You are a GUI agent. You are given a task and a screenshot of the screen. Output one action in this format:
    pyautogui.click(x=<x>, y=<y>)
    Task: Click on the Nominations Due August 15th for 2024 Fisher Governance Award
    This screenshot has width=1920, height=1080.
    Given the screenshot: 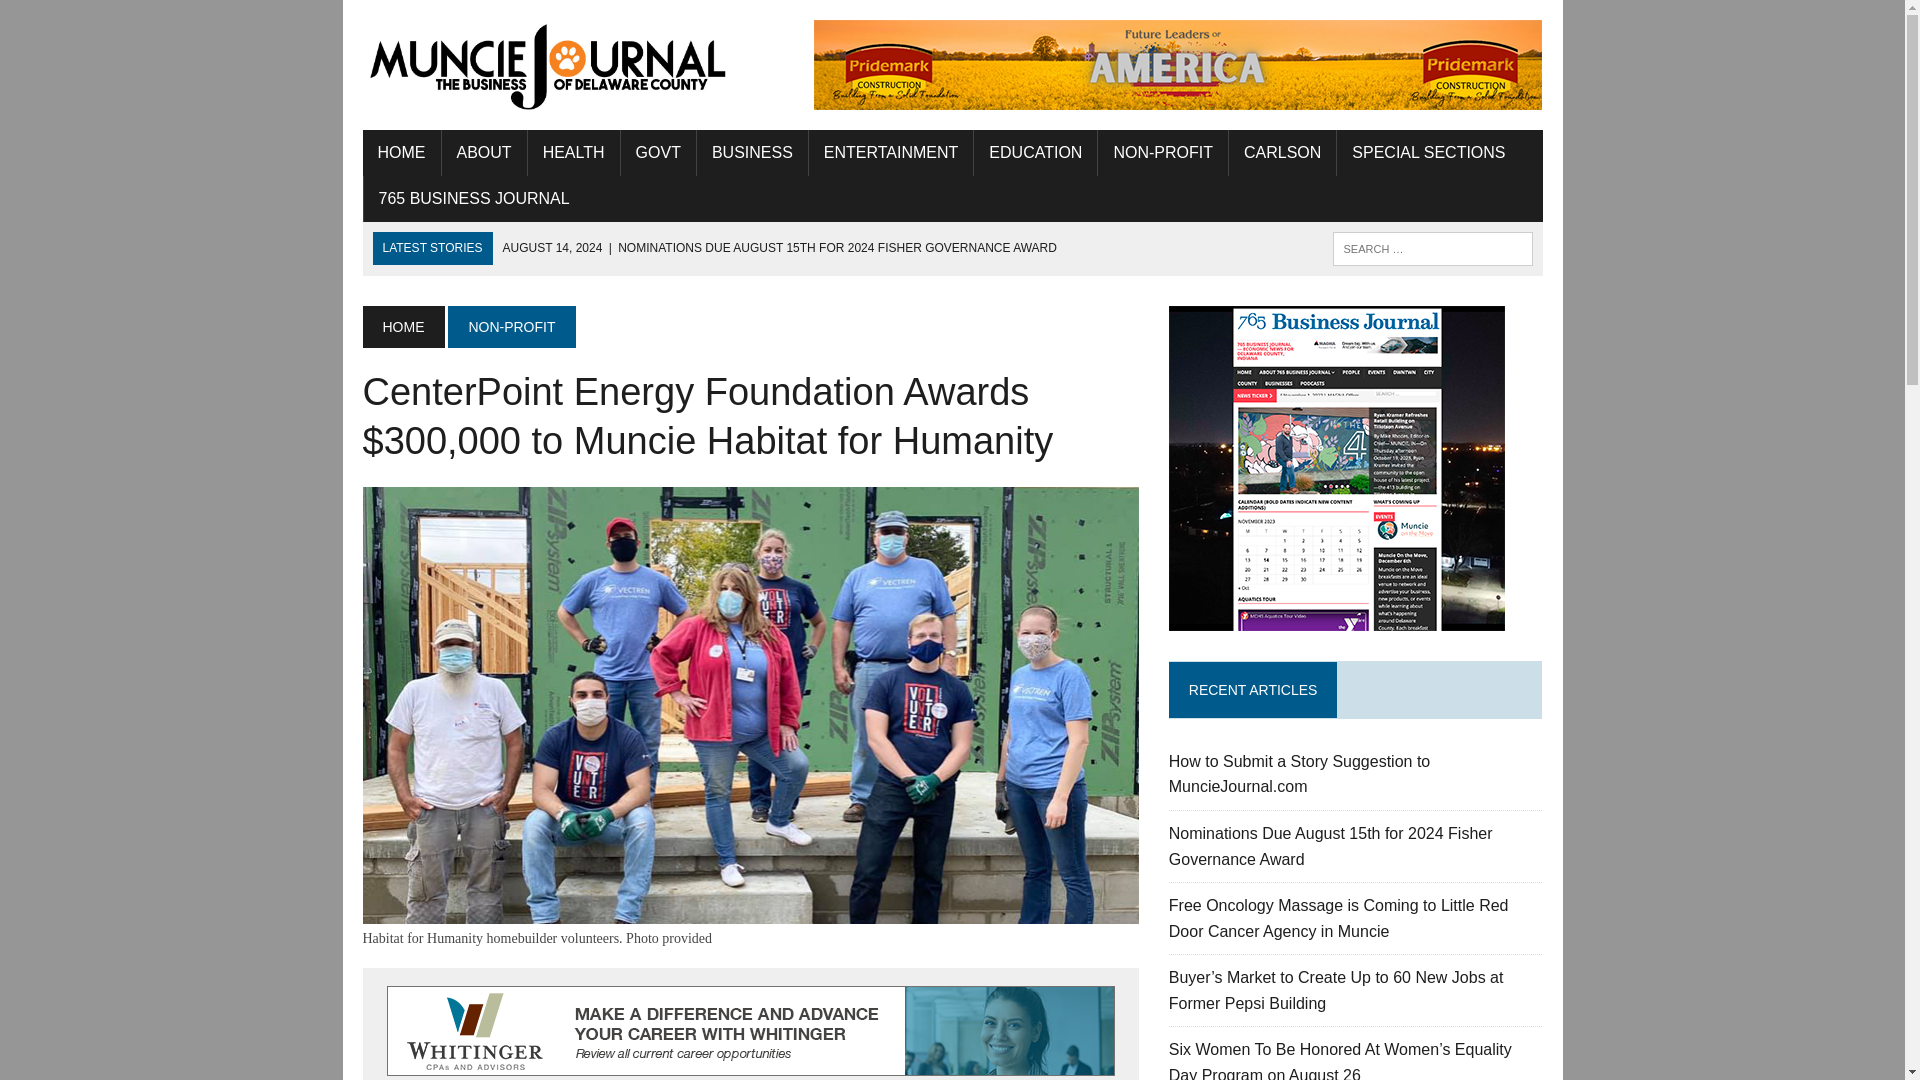 What is the action you would take?
    pyautogui.click(x=780, y=247)
    